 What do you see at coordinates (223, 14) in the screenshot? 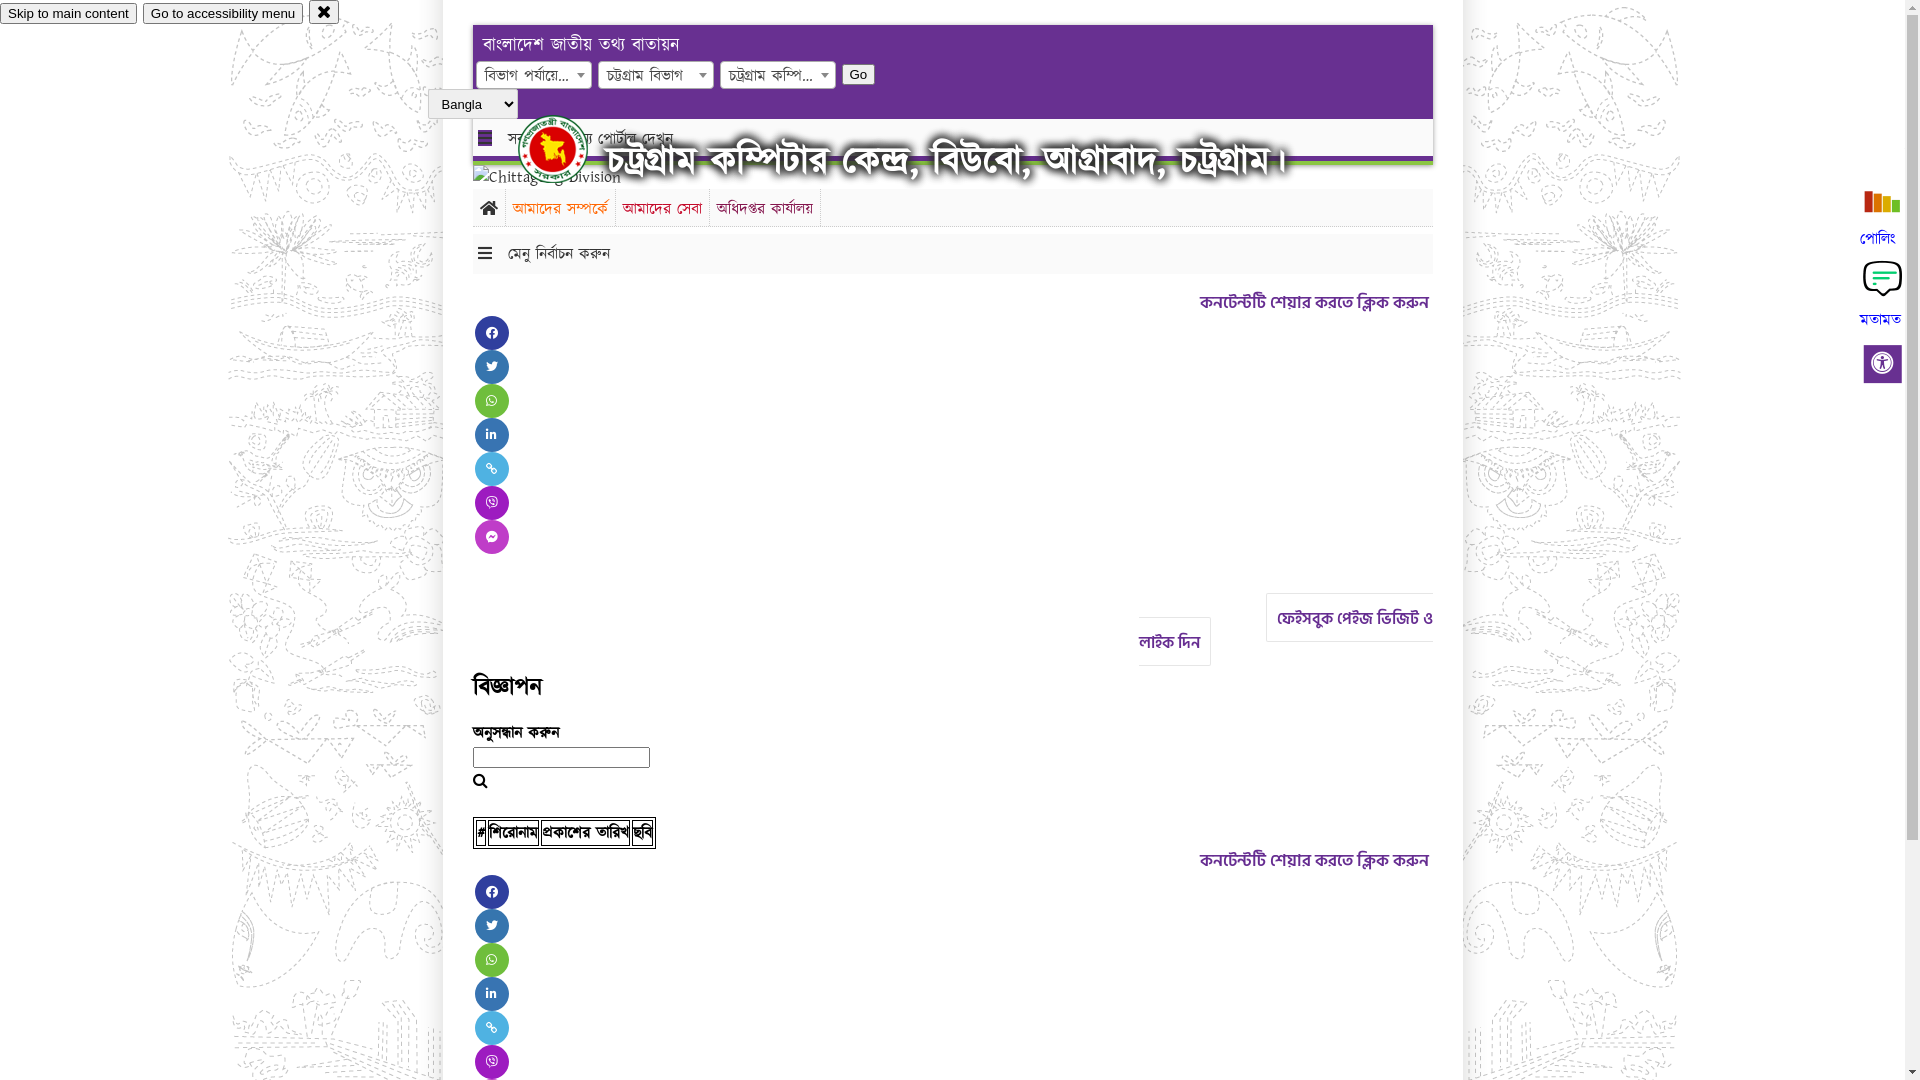
I see `Go to accessibility menu` at bounding box center [223, 14].